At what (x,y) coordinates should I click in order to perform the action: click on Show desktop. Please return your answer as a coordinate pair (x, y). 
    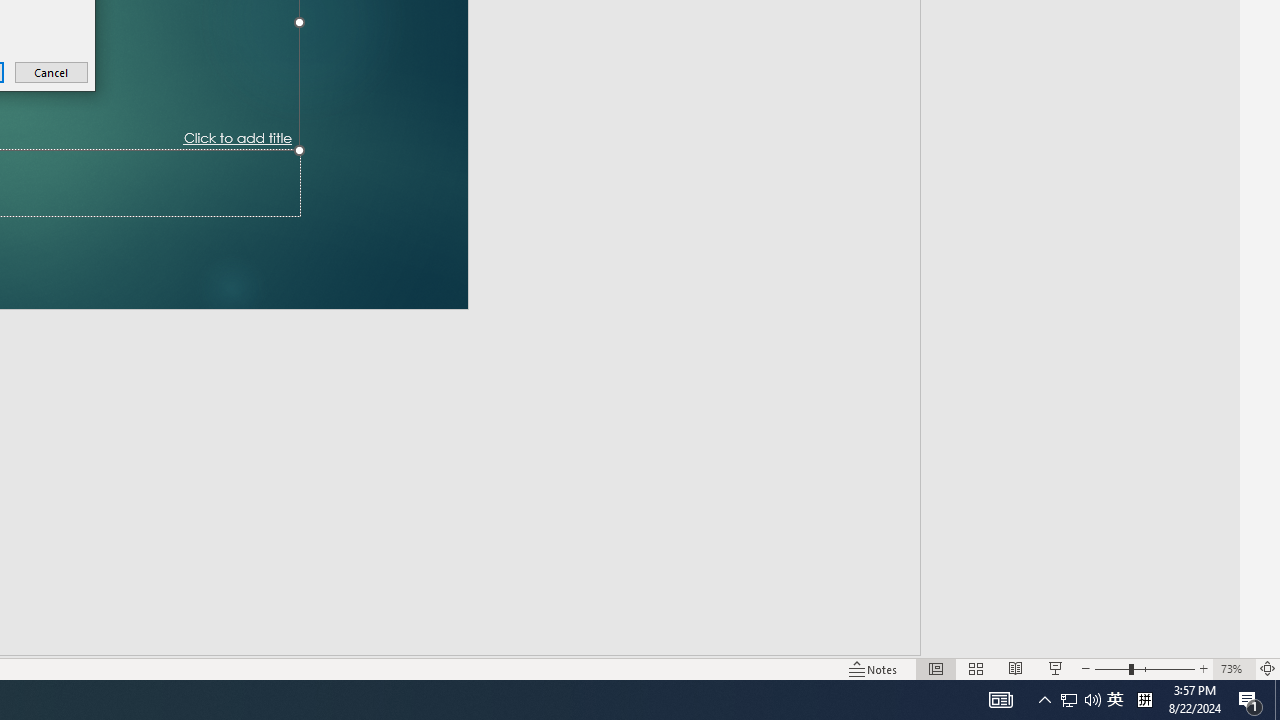
    Looking at the image, I should click on (1115, 700).